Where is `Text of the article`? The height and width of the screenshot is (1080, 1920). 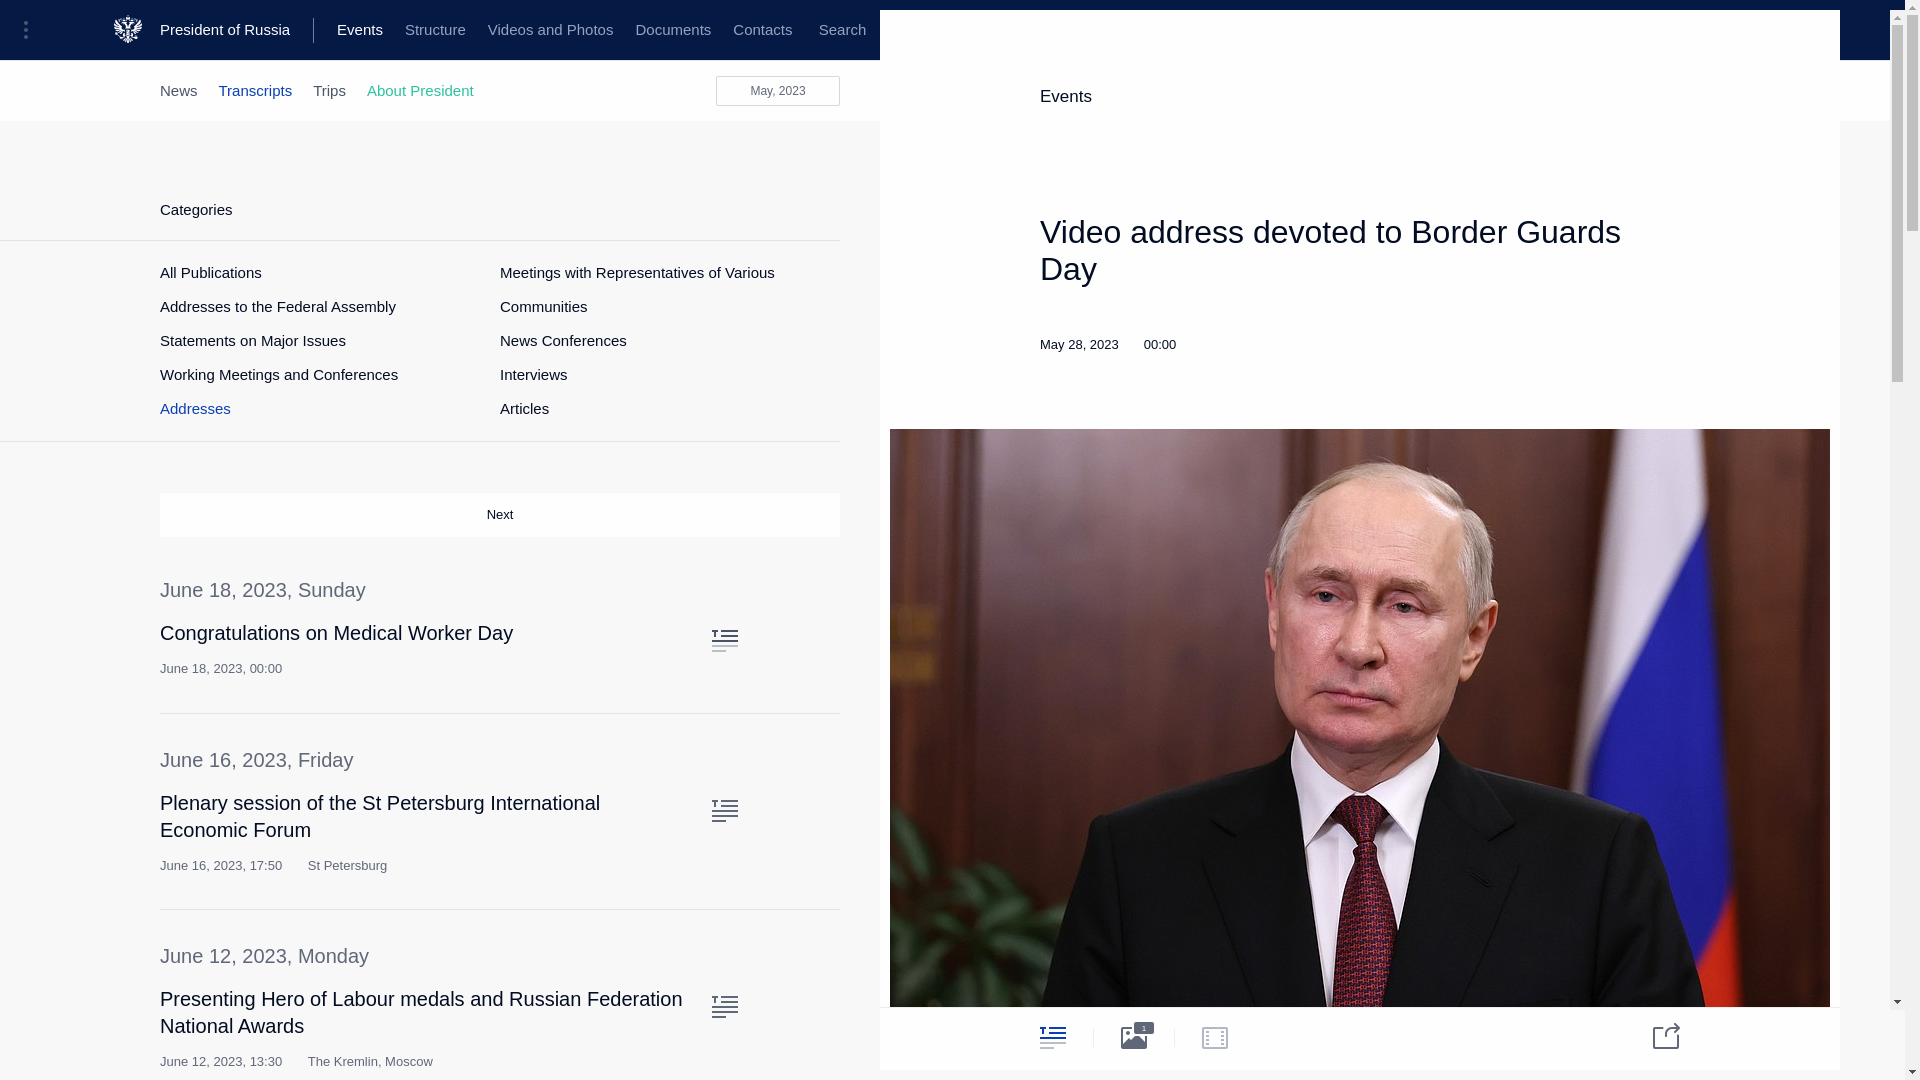
Text of the article is located at coordinates (724, 1006).